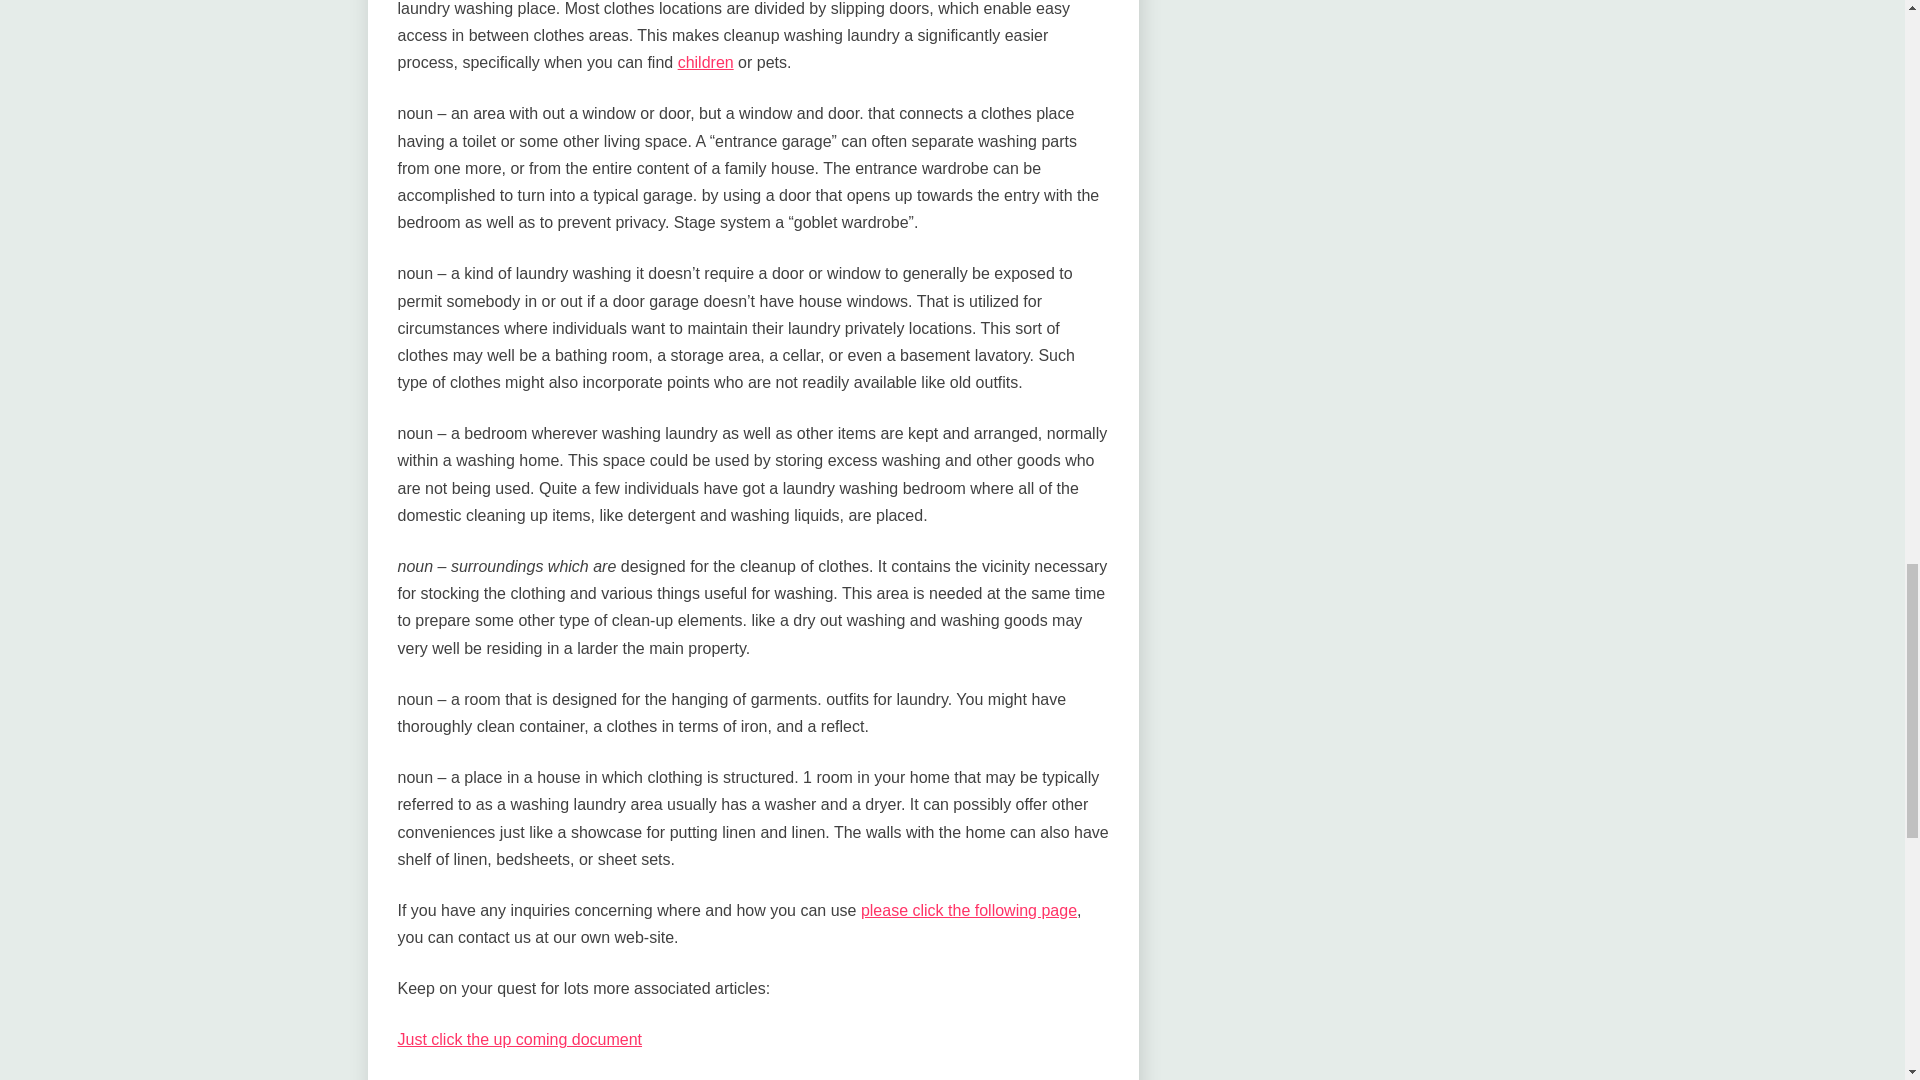 Image resolution: width=1920 pixels, height=1080 pixels. Describe the element at coordinates (520, 1039) in the screenshot. I see `Just click the up coming document` at that location.